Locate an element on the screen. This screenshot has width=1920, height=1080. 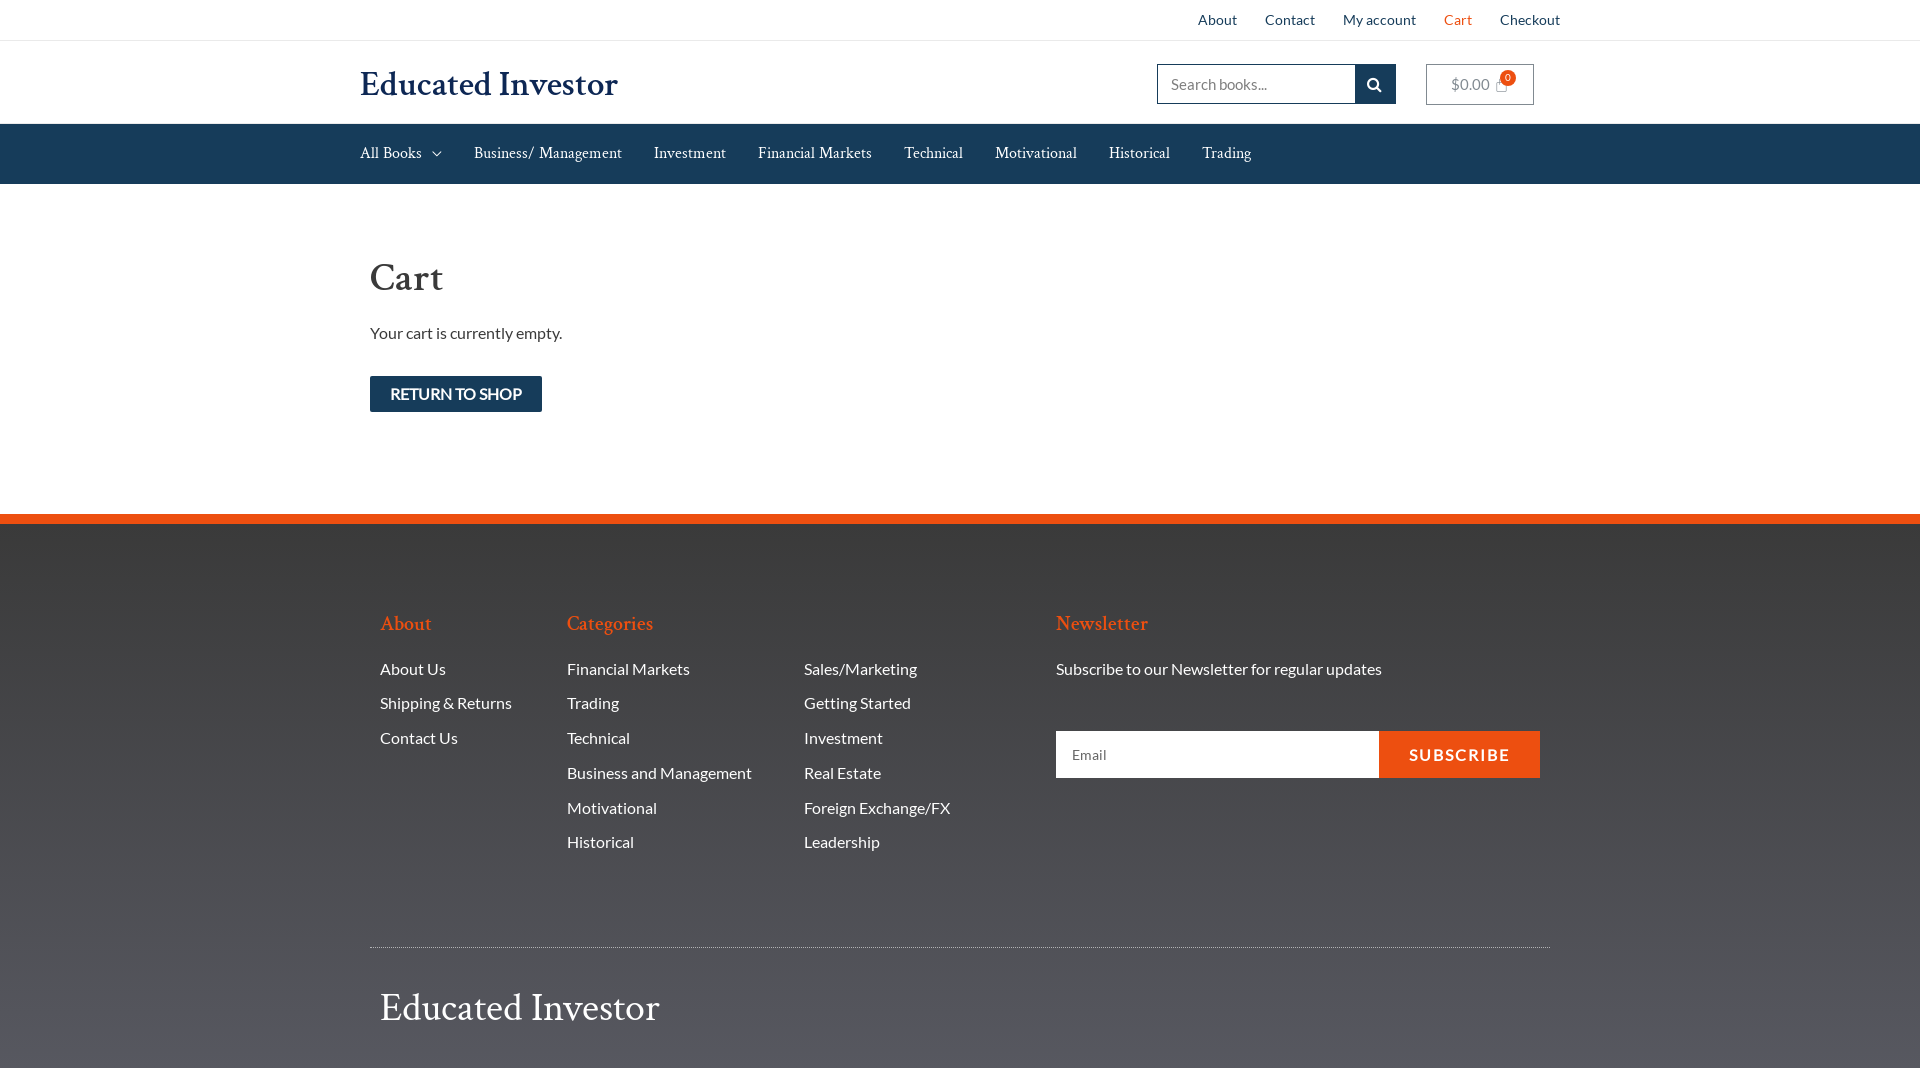
My account is located at coordinates (1380, 20).